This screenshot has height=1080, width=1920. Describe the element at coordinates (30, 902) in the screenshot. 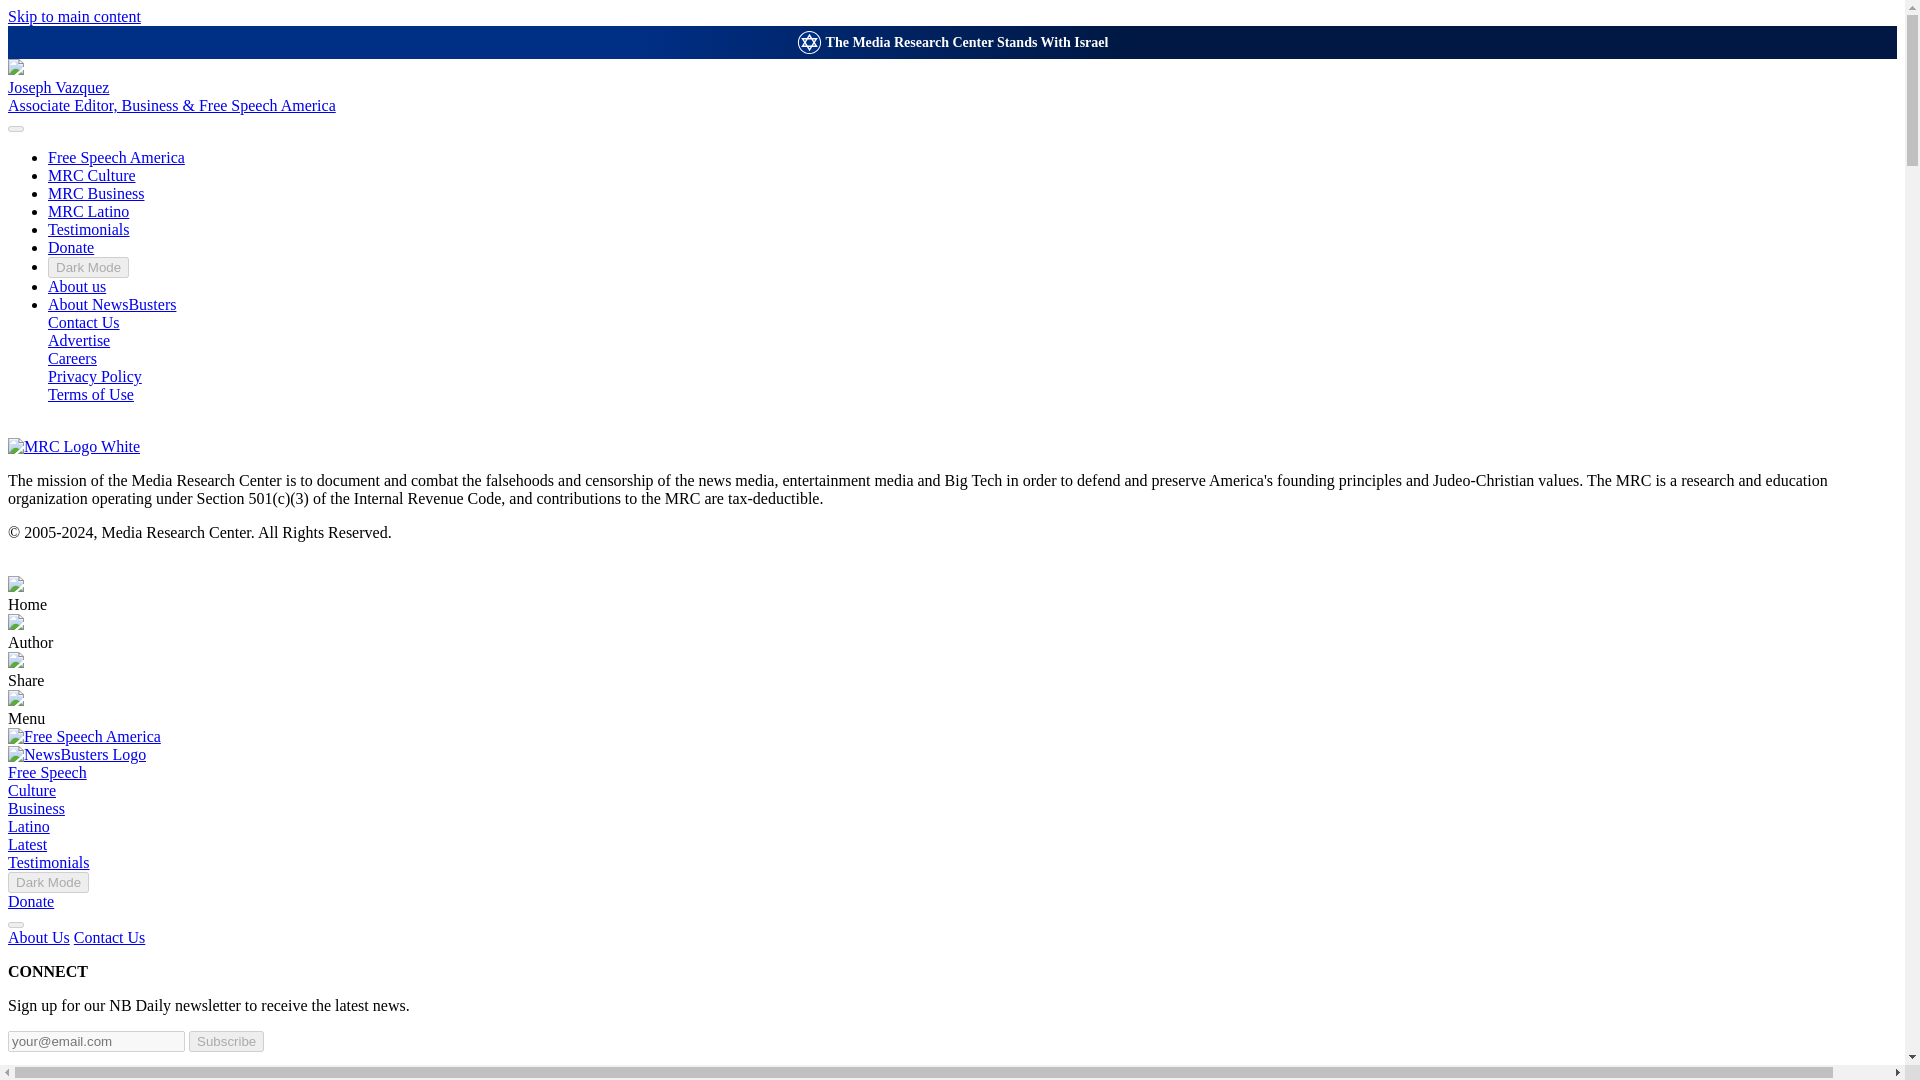

I see `Donate` at that location.